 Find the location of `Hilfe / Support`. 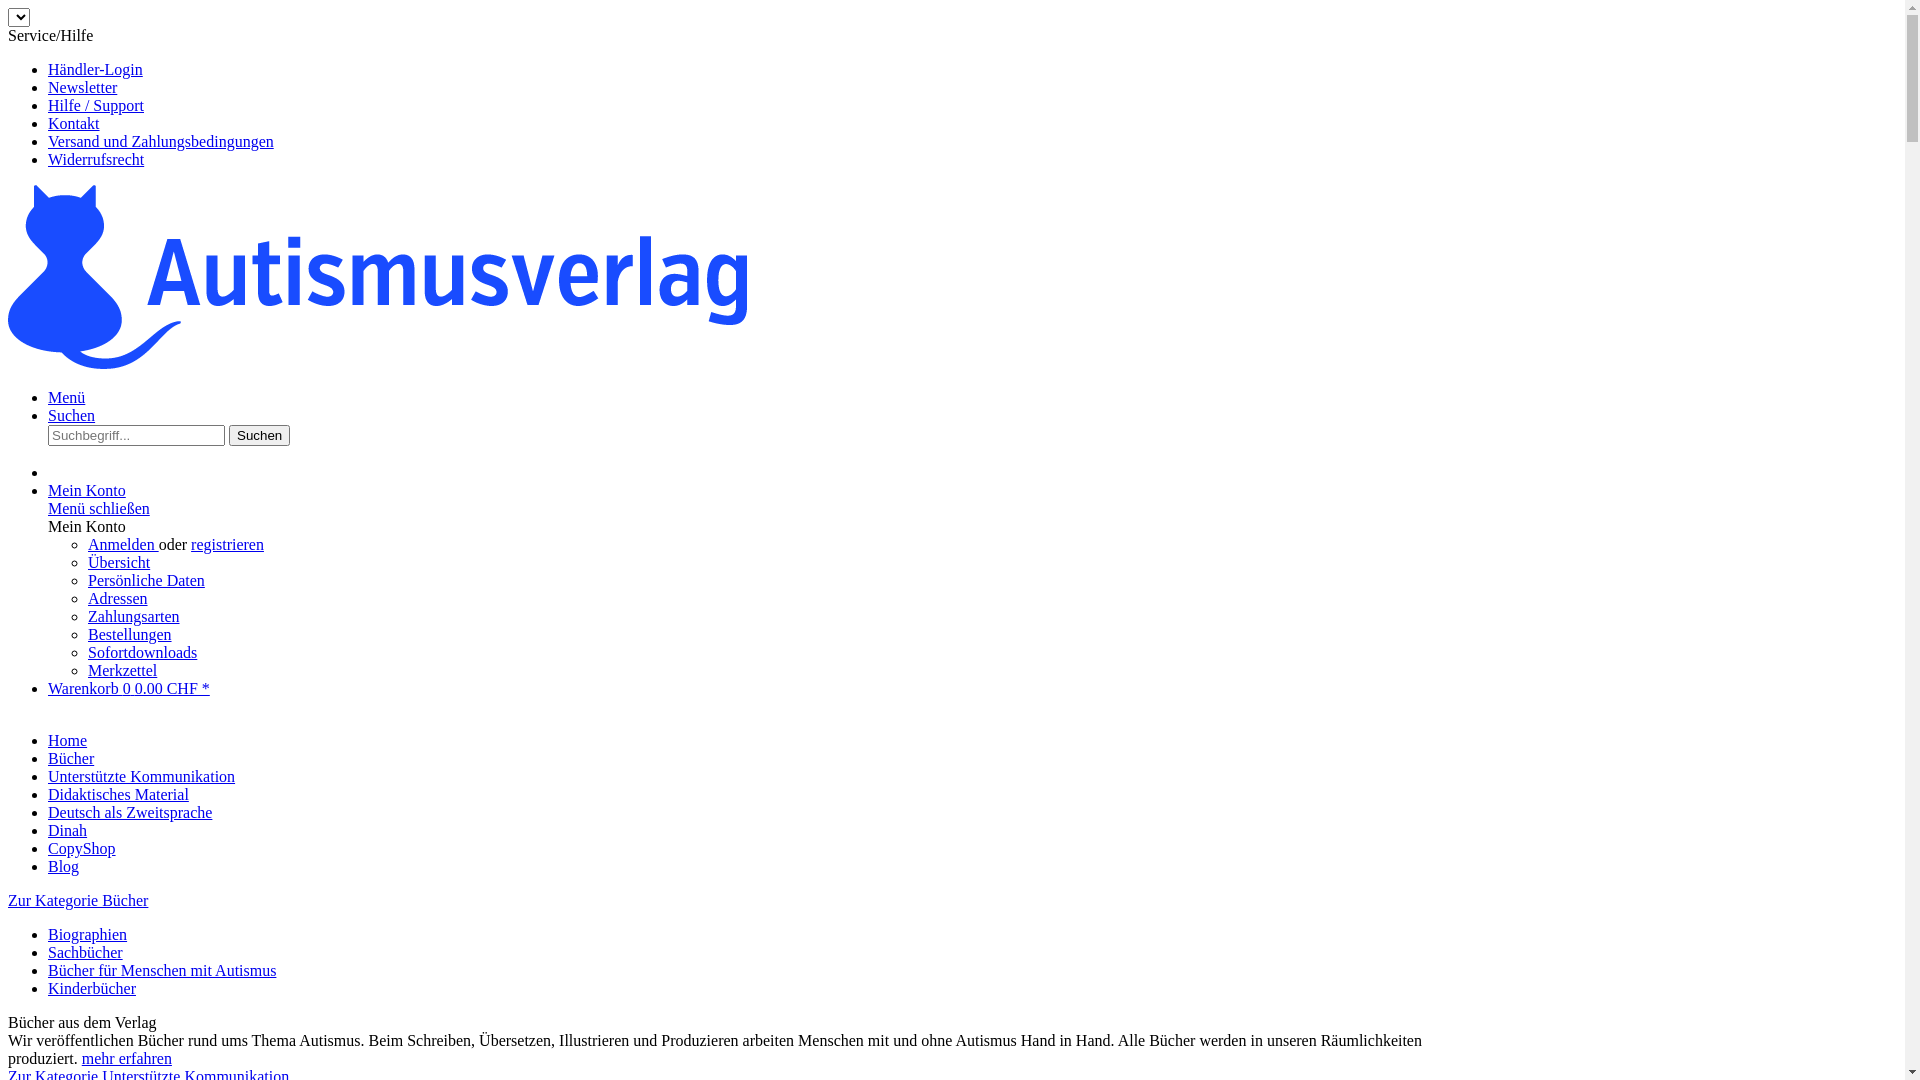

Hilfe / Support is located at coordinates (96, 106).